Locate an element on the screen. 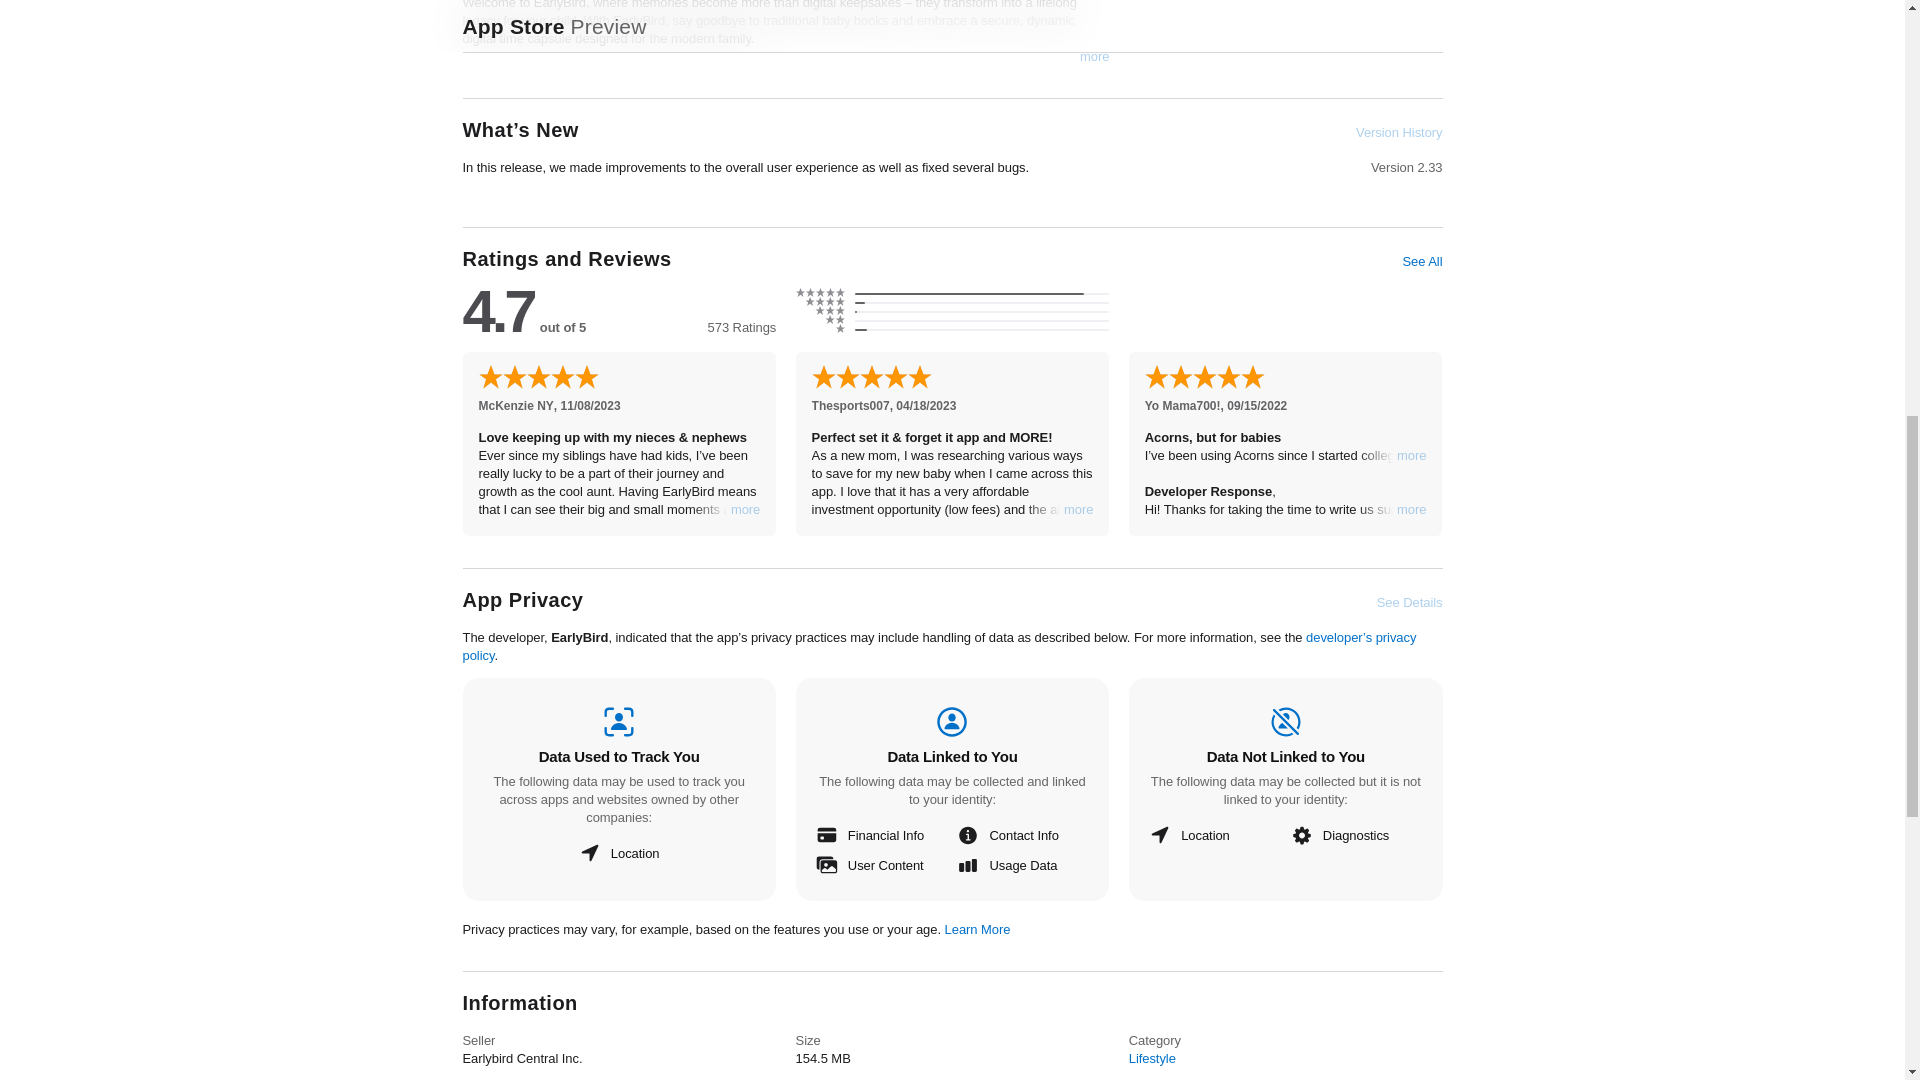 This screenshot has height=1080, width=1920. Version History is located at coordinates (1398, 132).